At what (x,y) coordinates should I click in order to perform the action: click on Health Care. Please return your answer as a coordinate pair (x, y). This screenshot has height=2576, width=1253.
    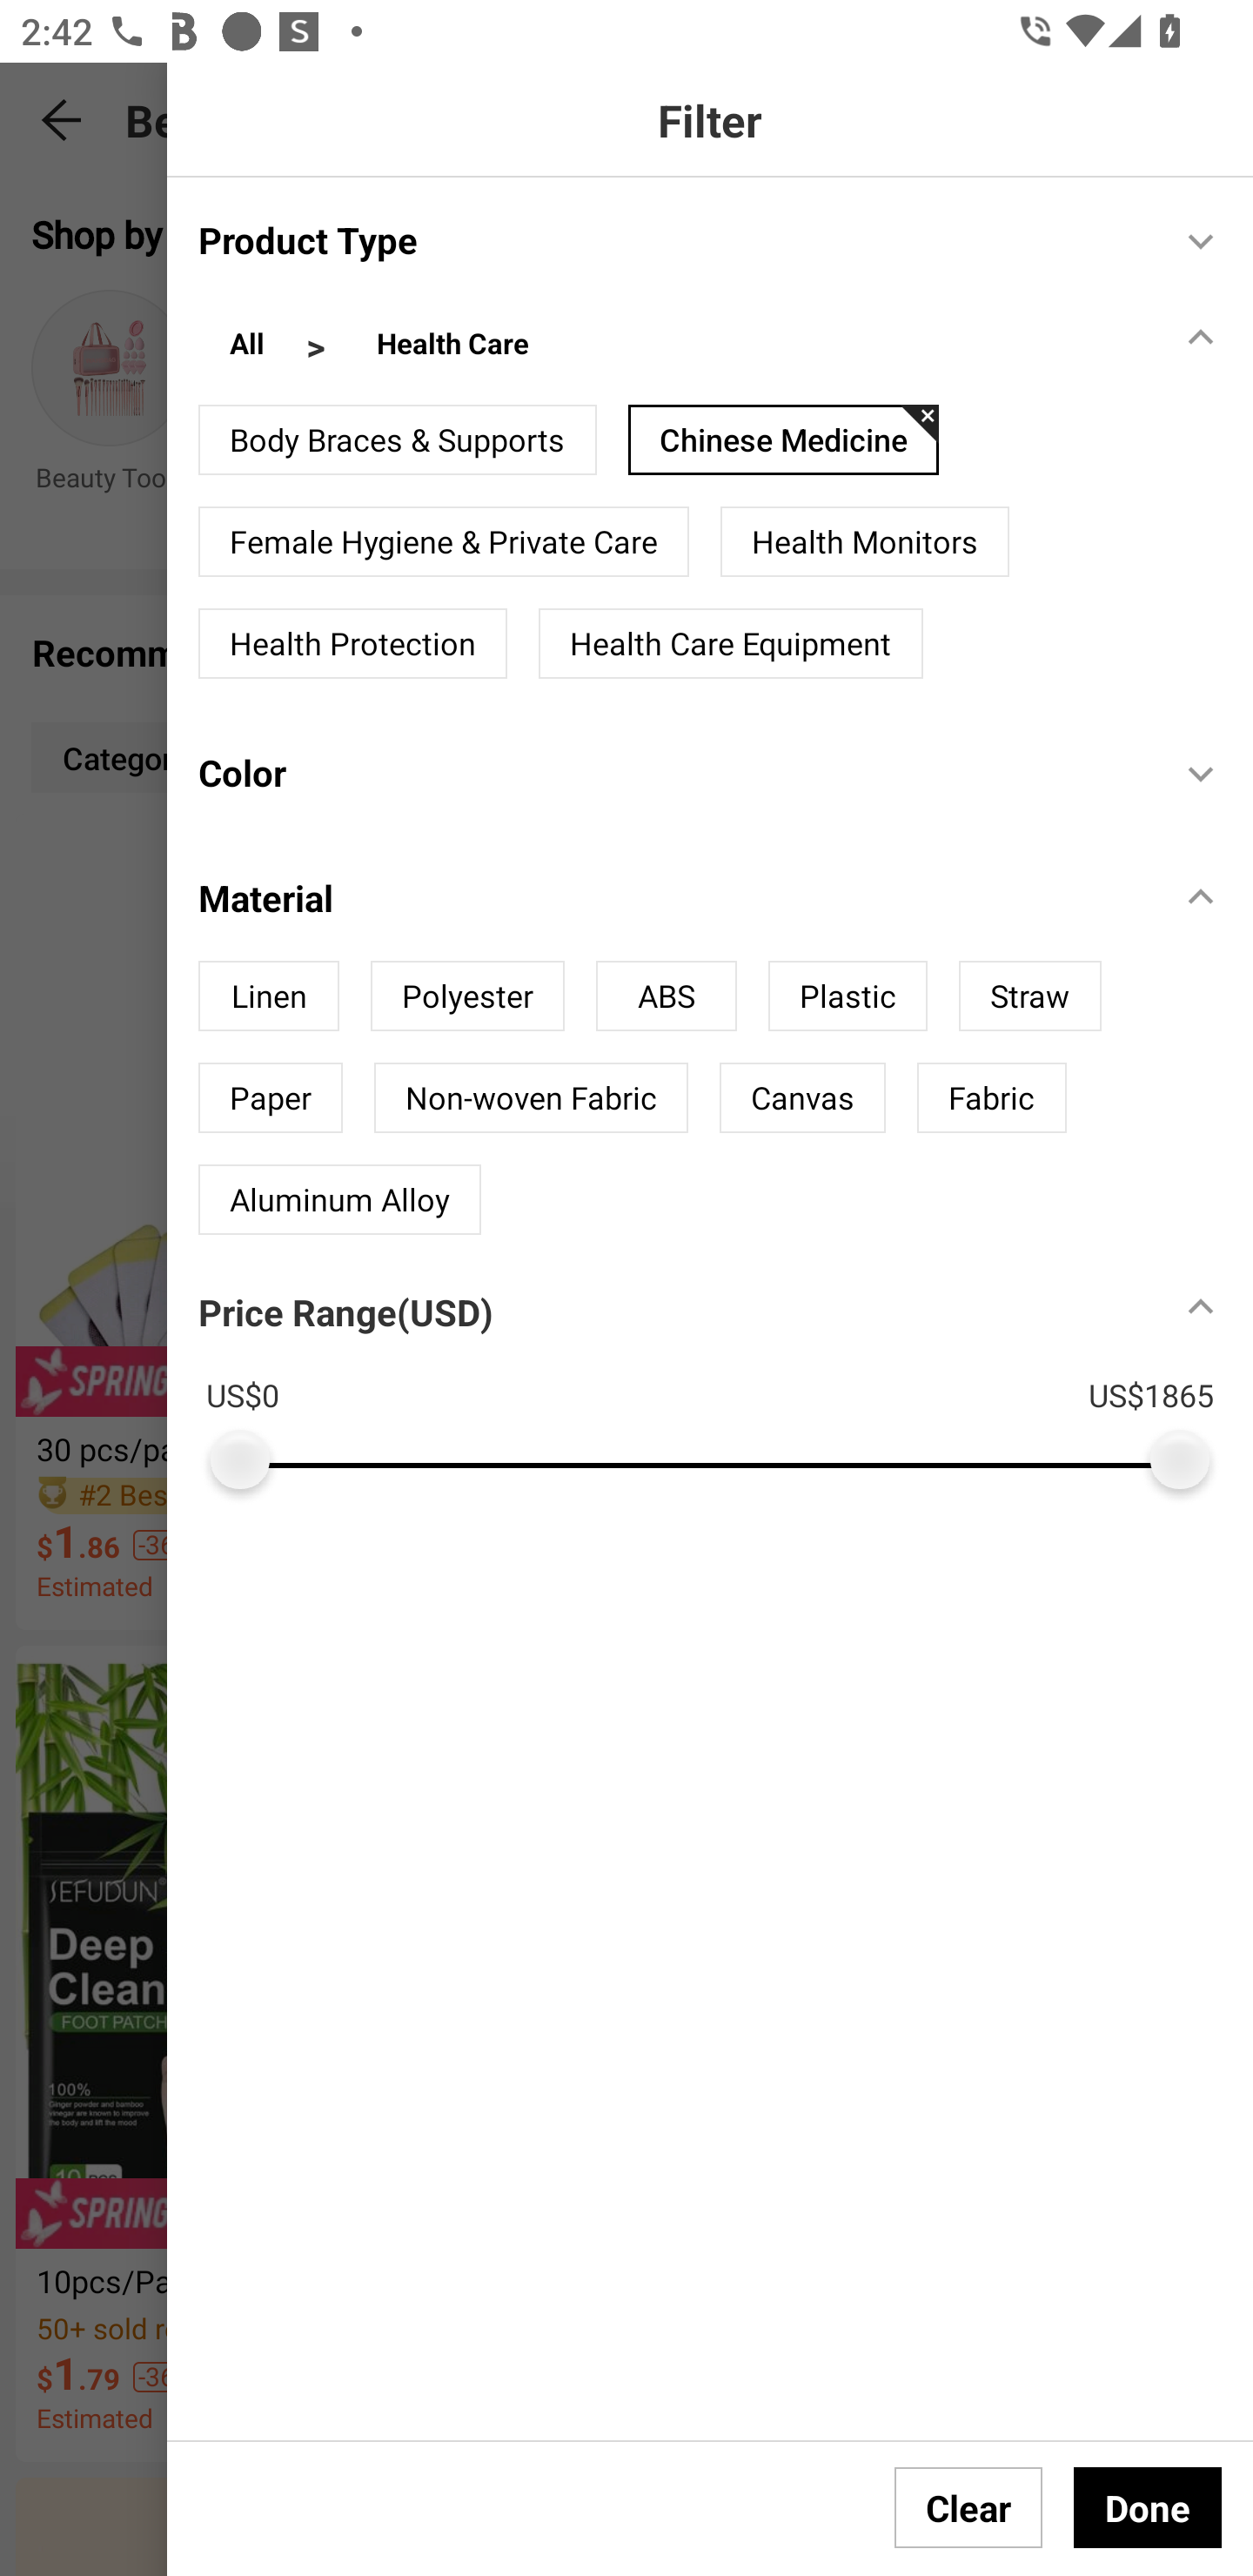
    Looking at the image, I should click on (452, 346).